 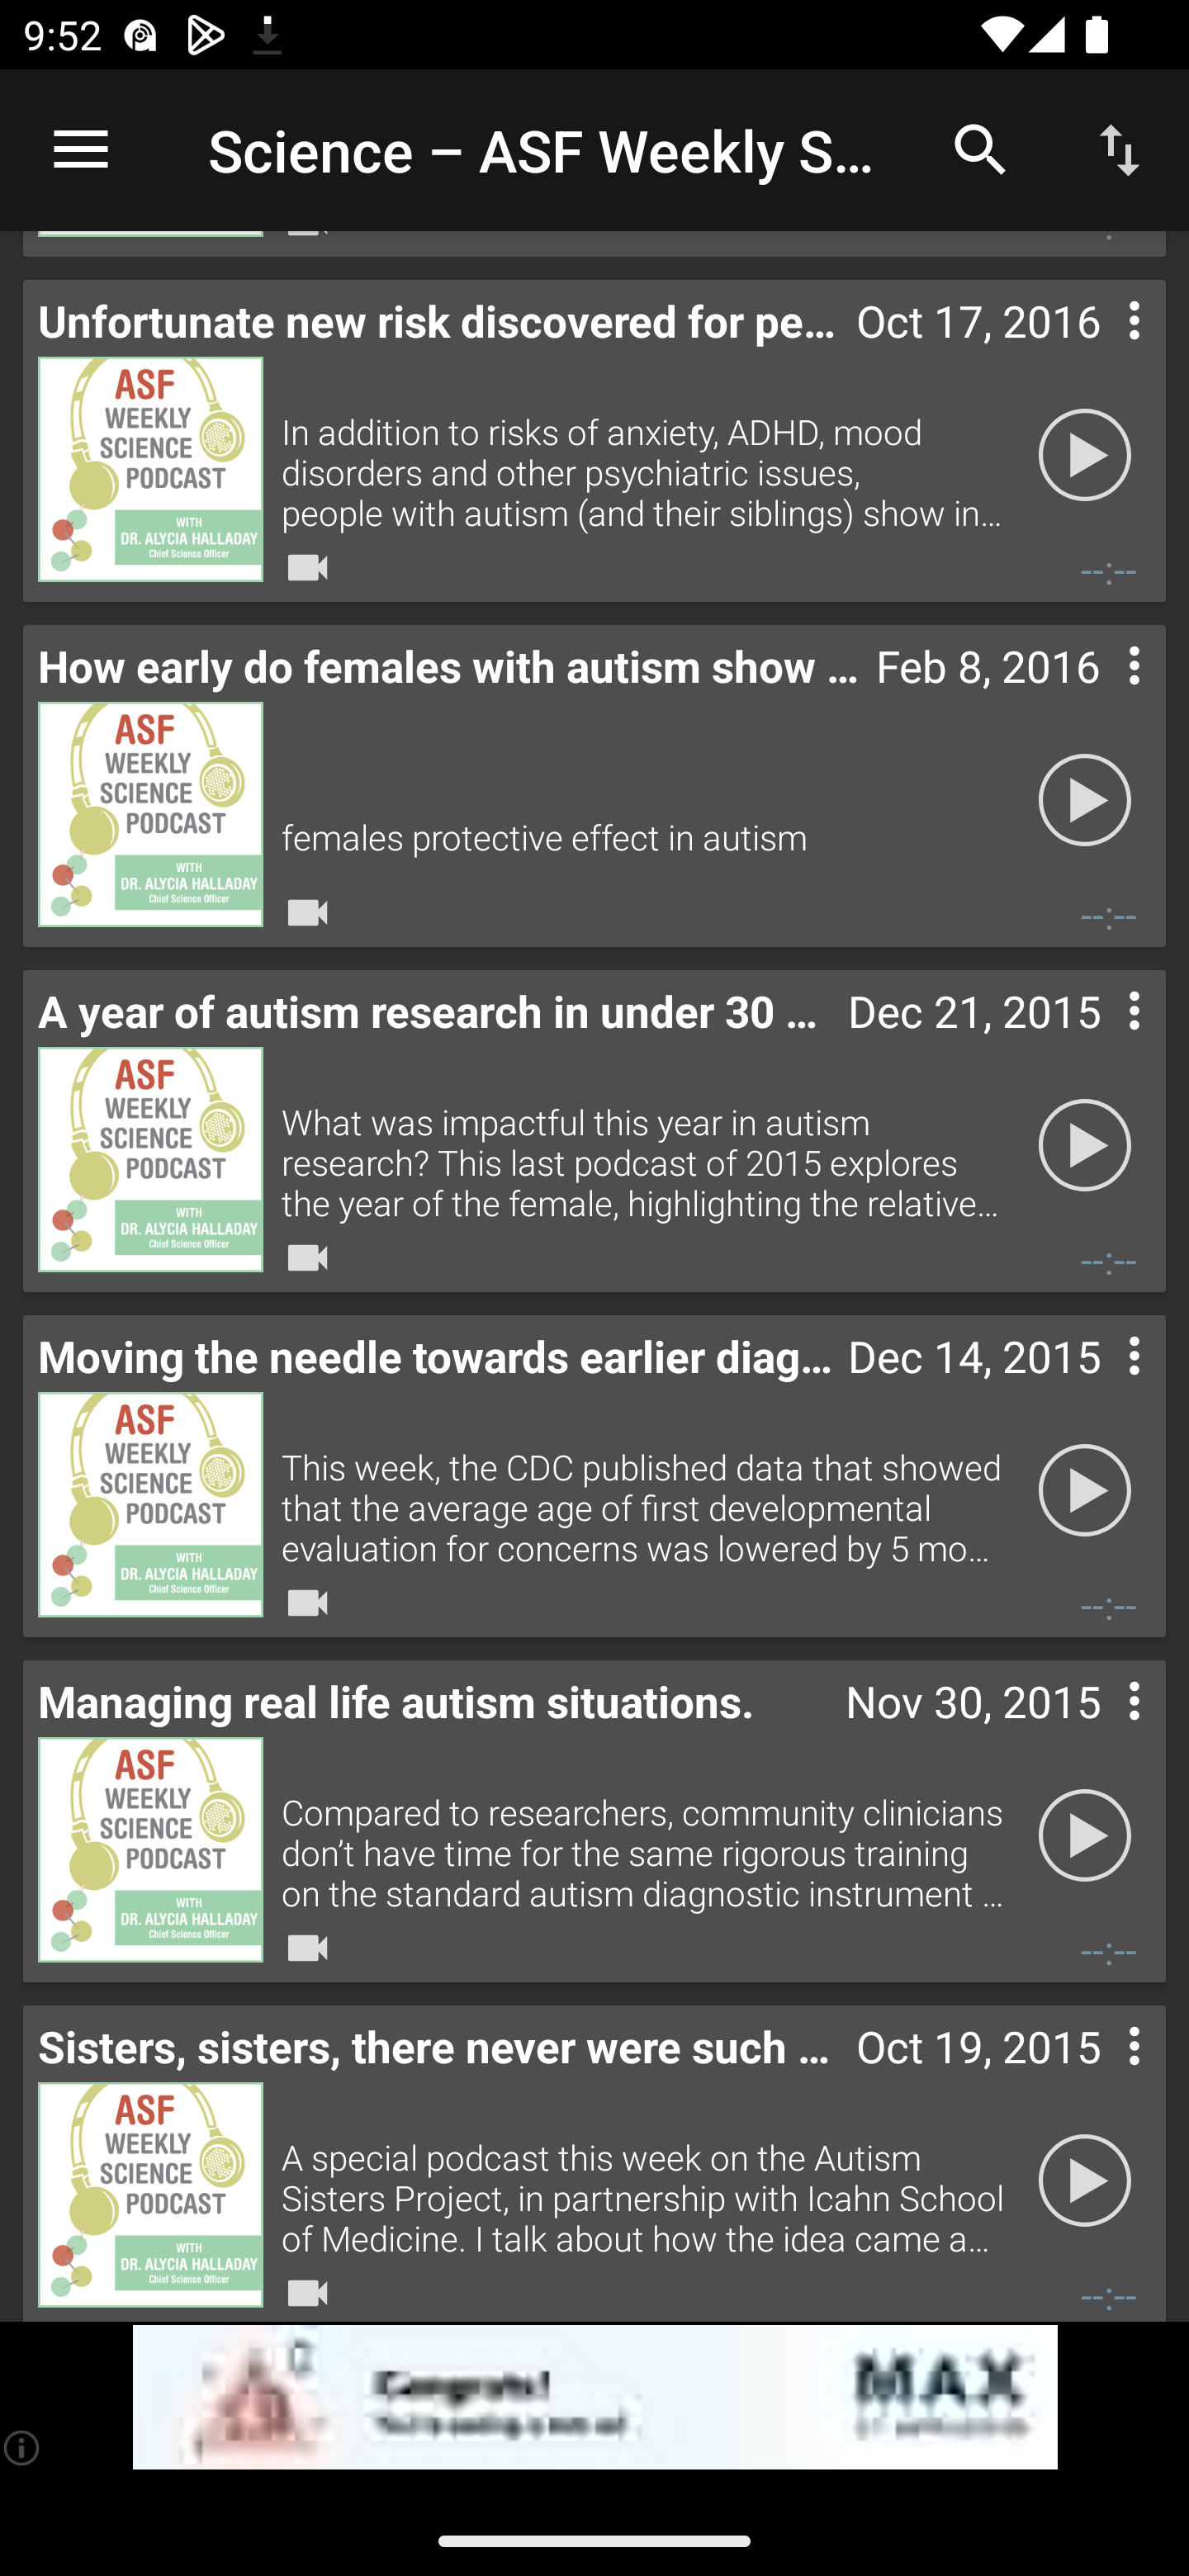 I want to click on Contextual menu, so click(x=1098, y=698).